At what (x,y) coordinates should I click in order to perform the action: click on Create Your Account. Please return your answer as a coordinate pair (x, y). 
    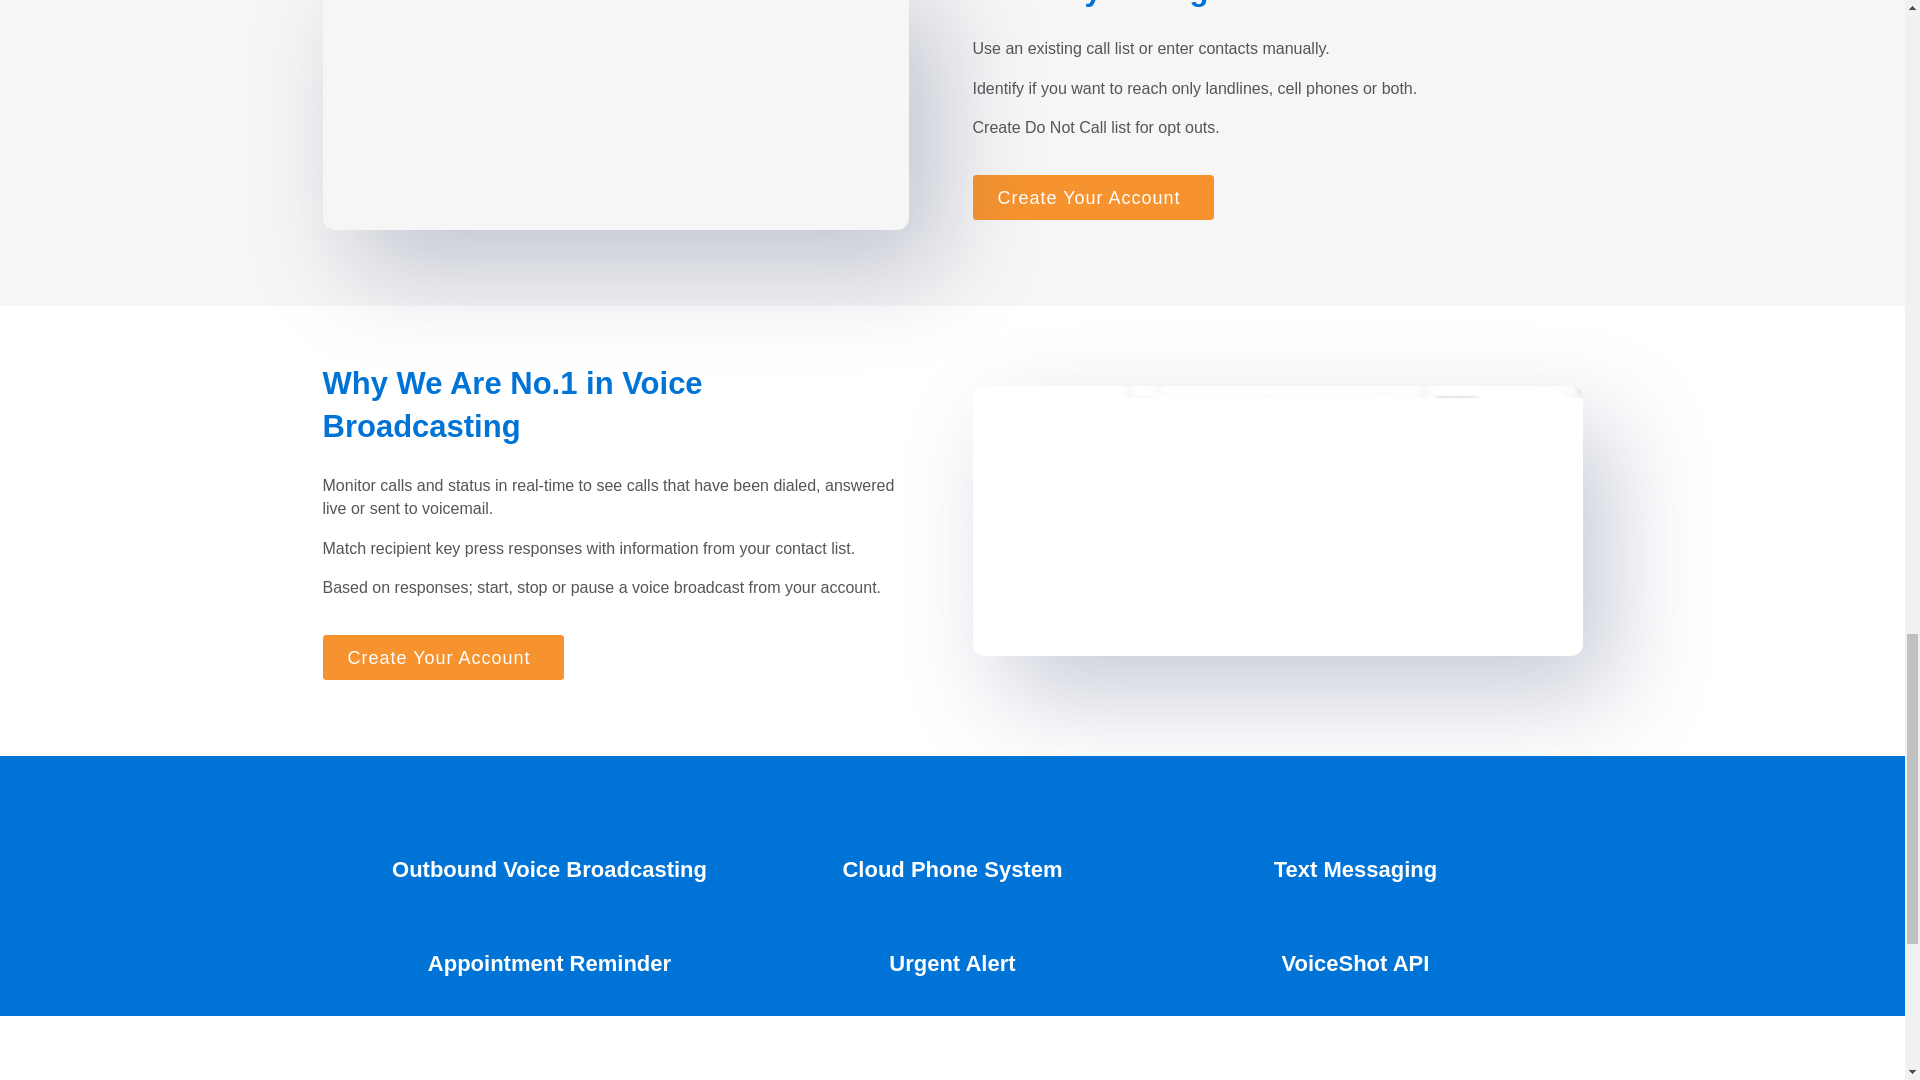
    Looking at the image, I should click on (1092, 197).